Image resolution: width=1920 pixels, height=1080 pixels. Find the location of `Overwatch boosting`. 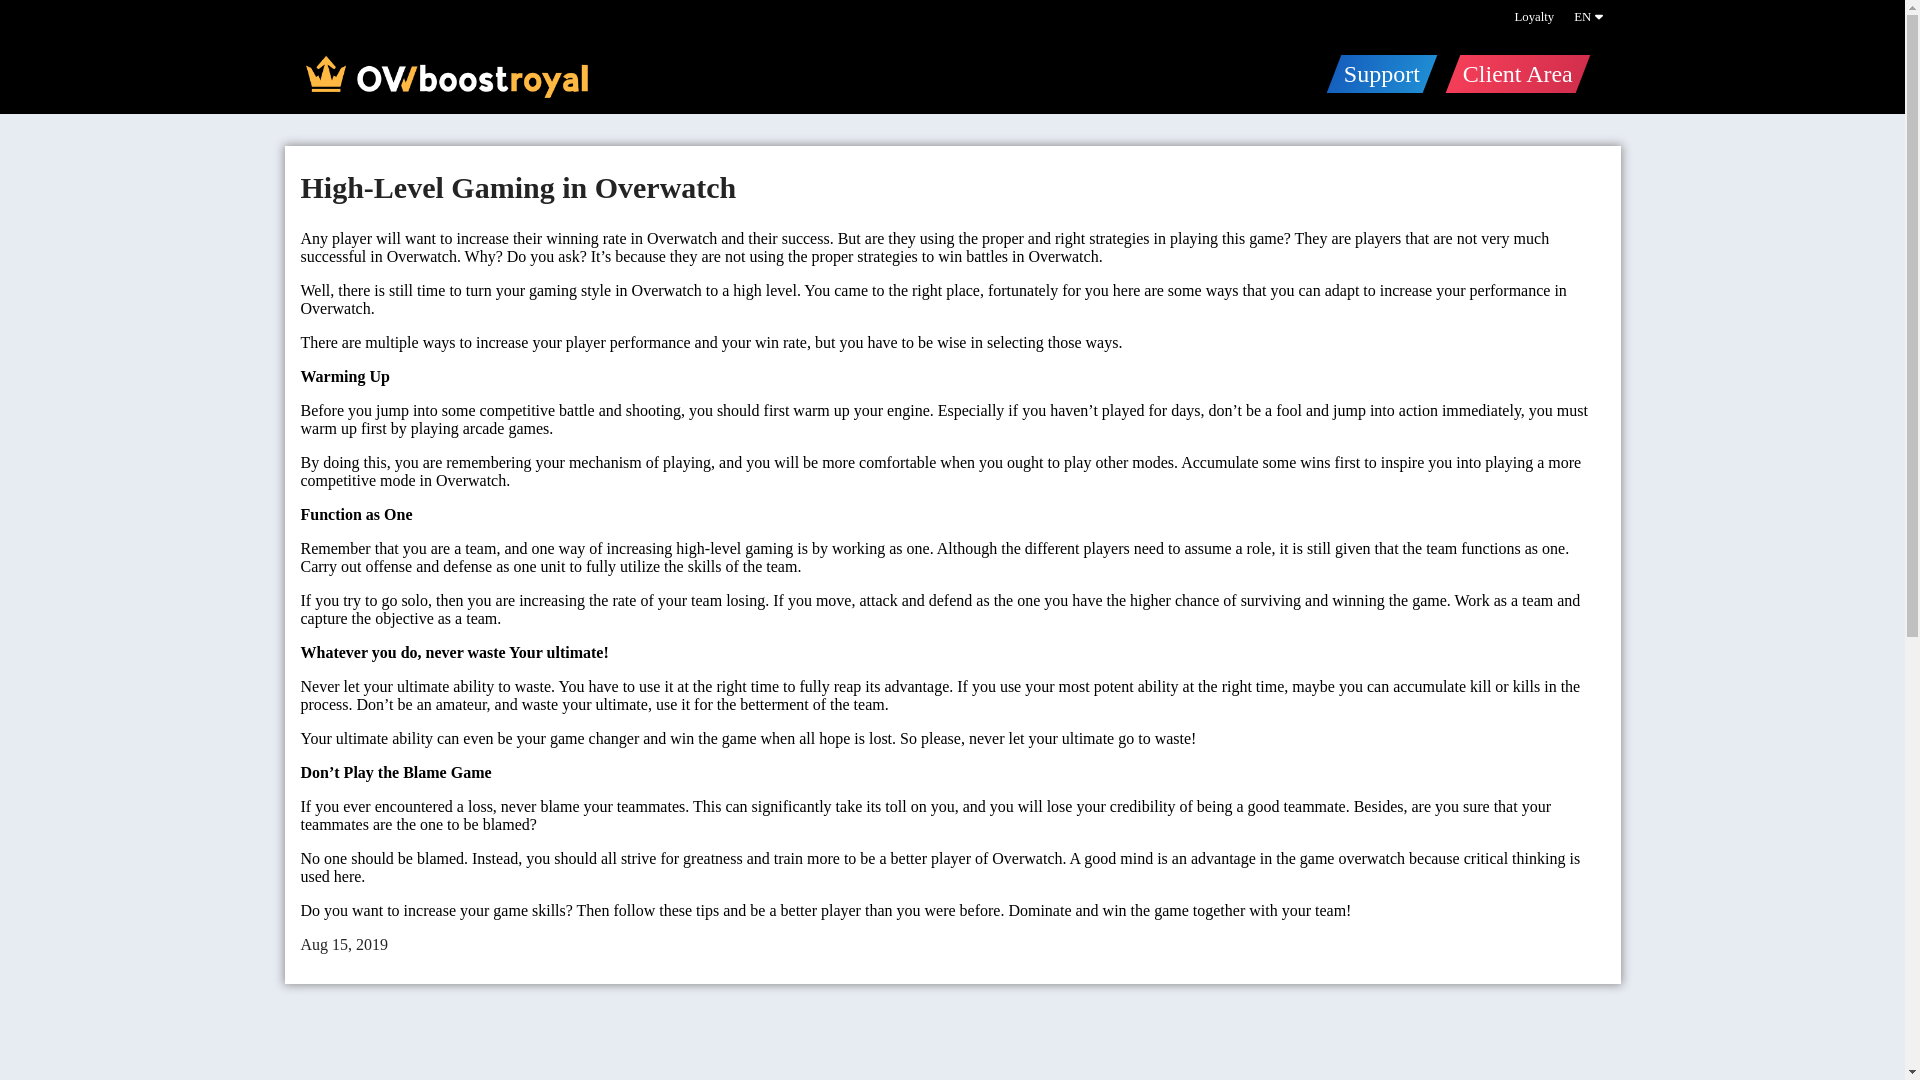

Overwatch boosting is located at coordinates (445, 76).